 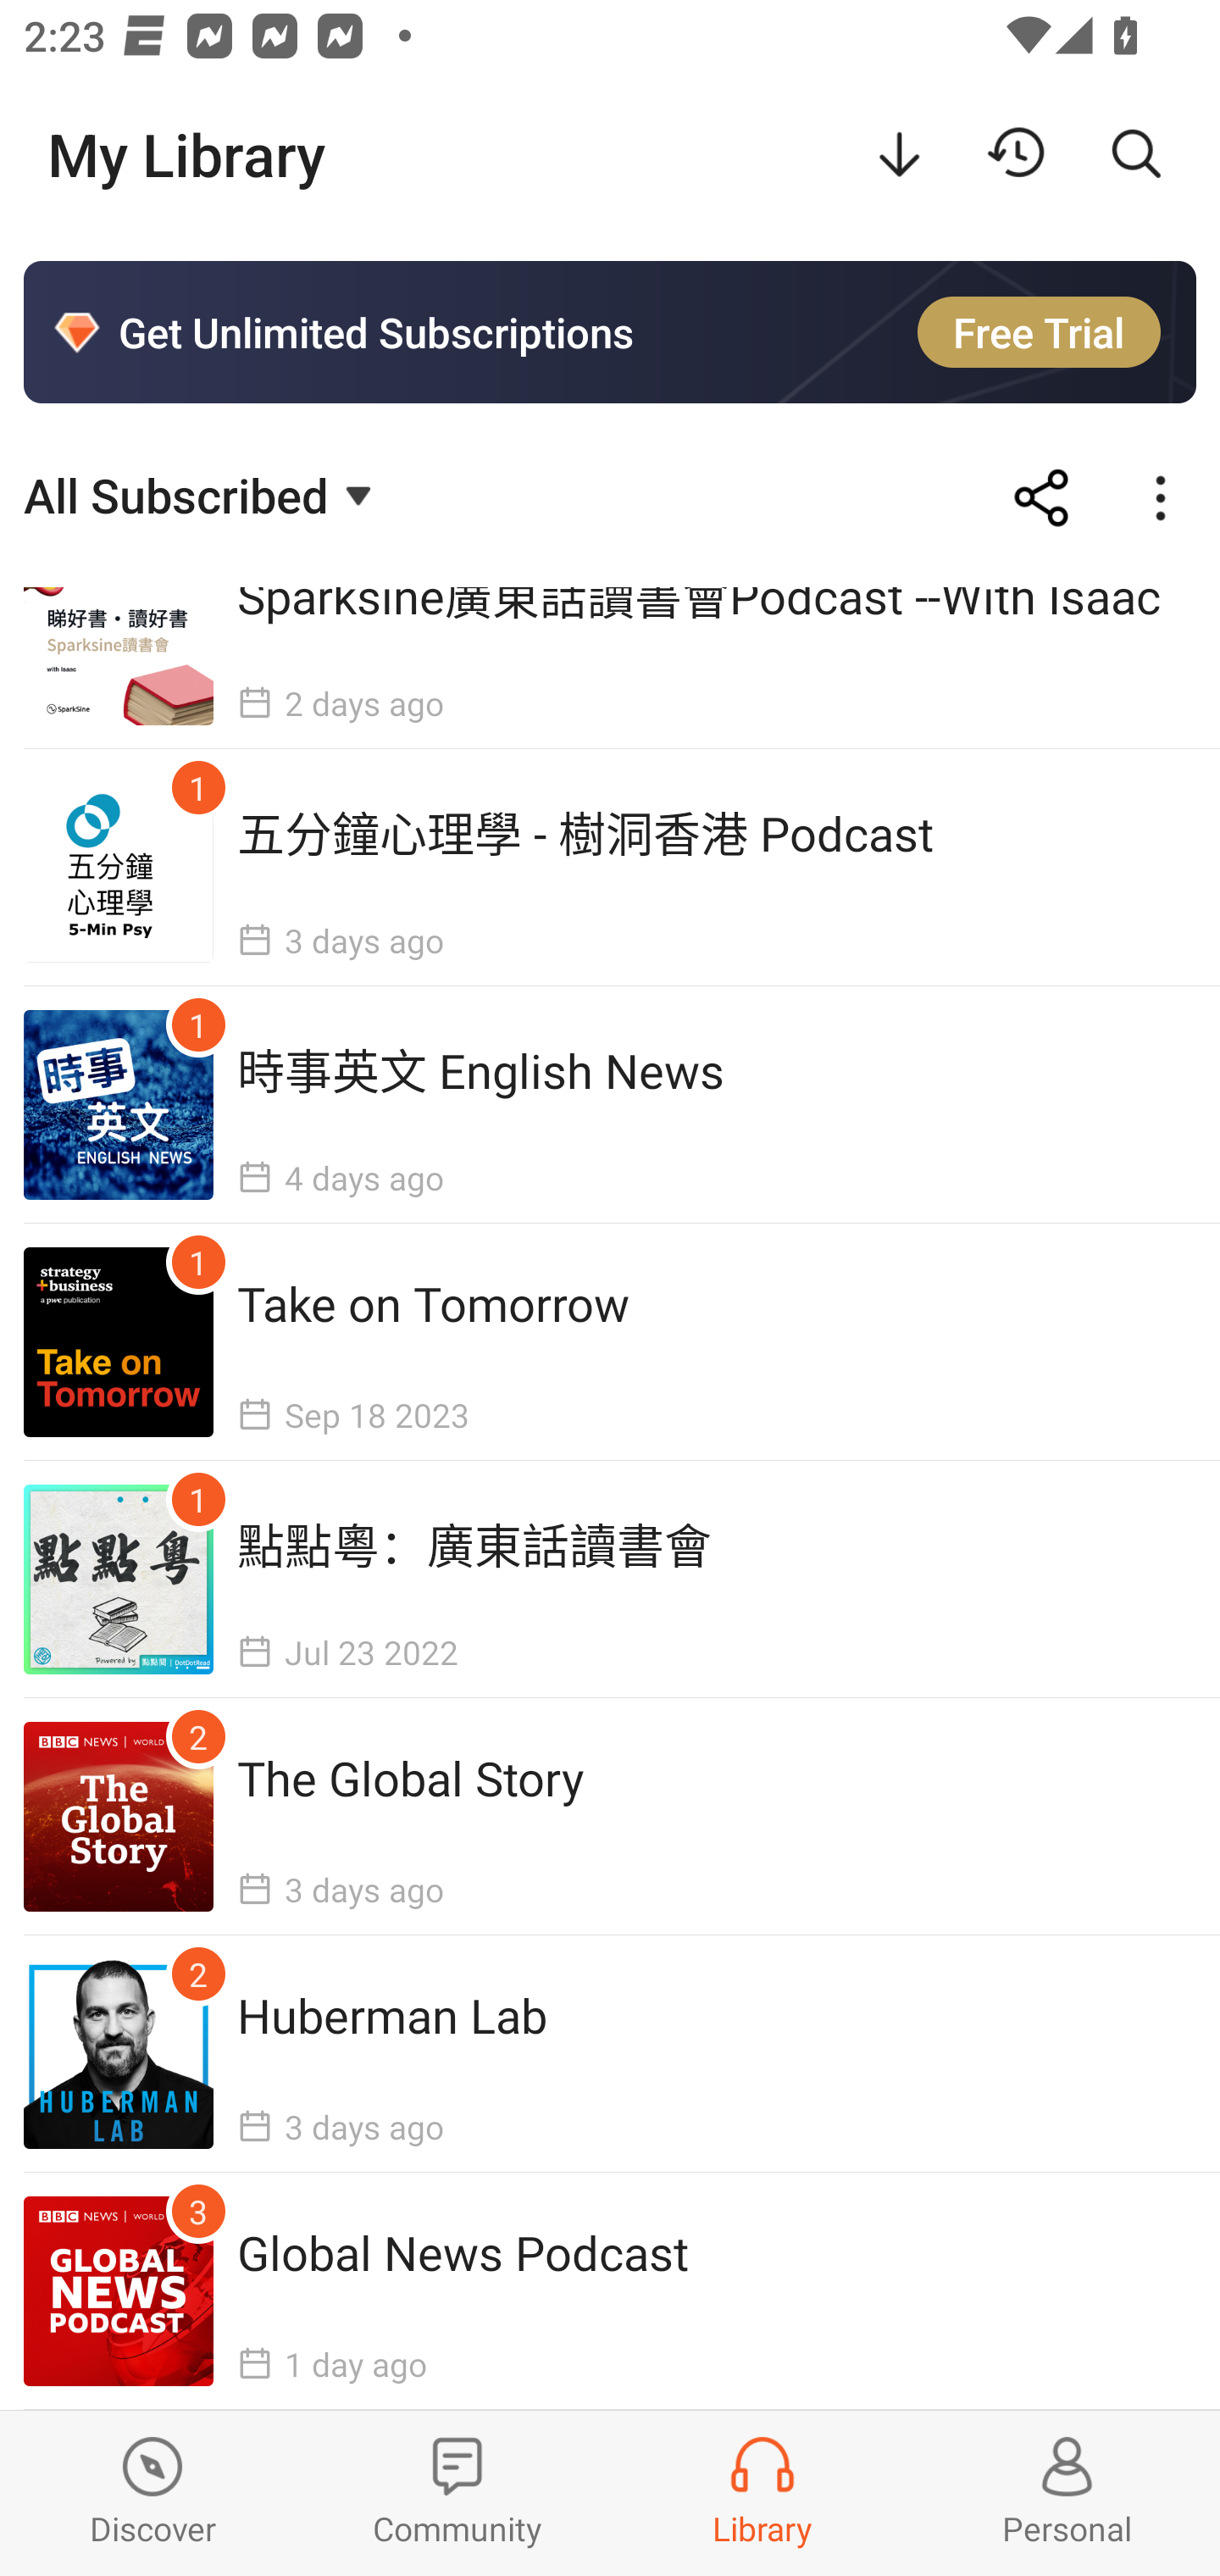 I want to click on 點點粵：廣東話讀書會 1 點點粵：廣東話讀書會  Jul 23 2022, so click(x=610, y=1579).